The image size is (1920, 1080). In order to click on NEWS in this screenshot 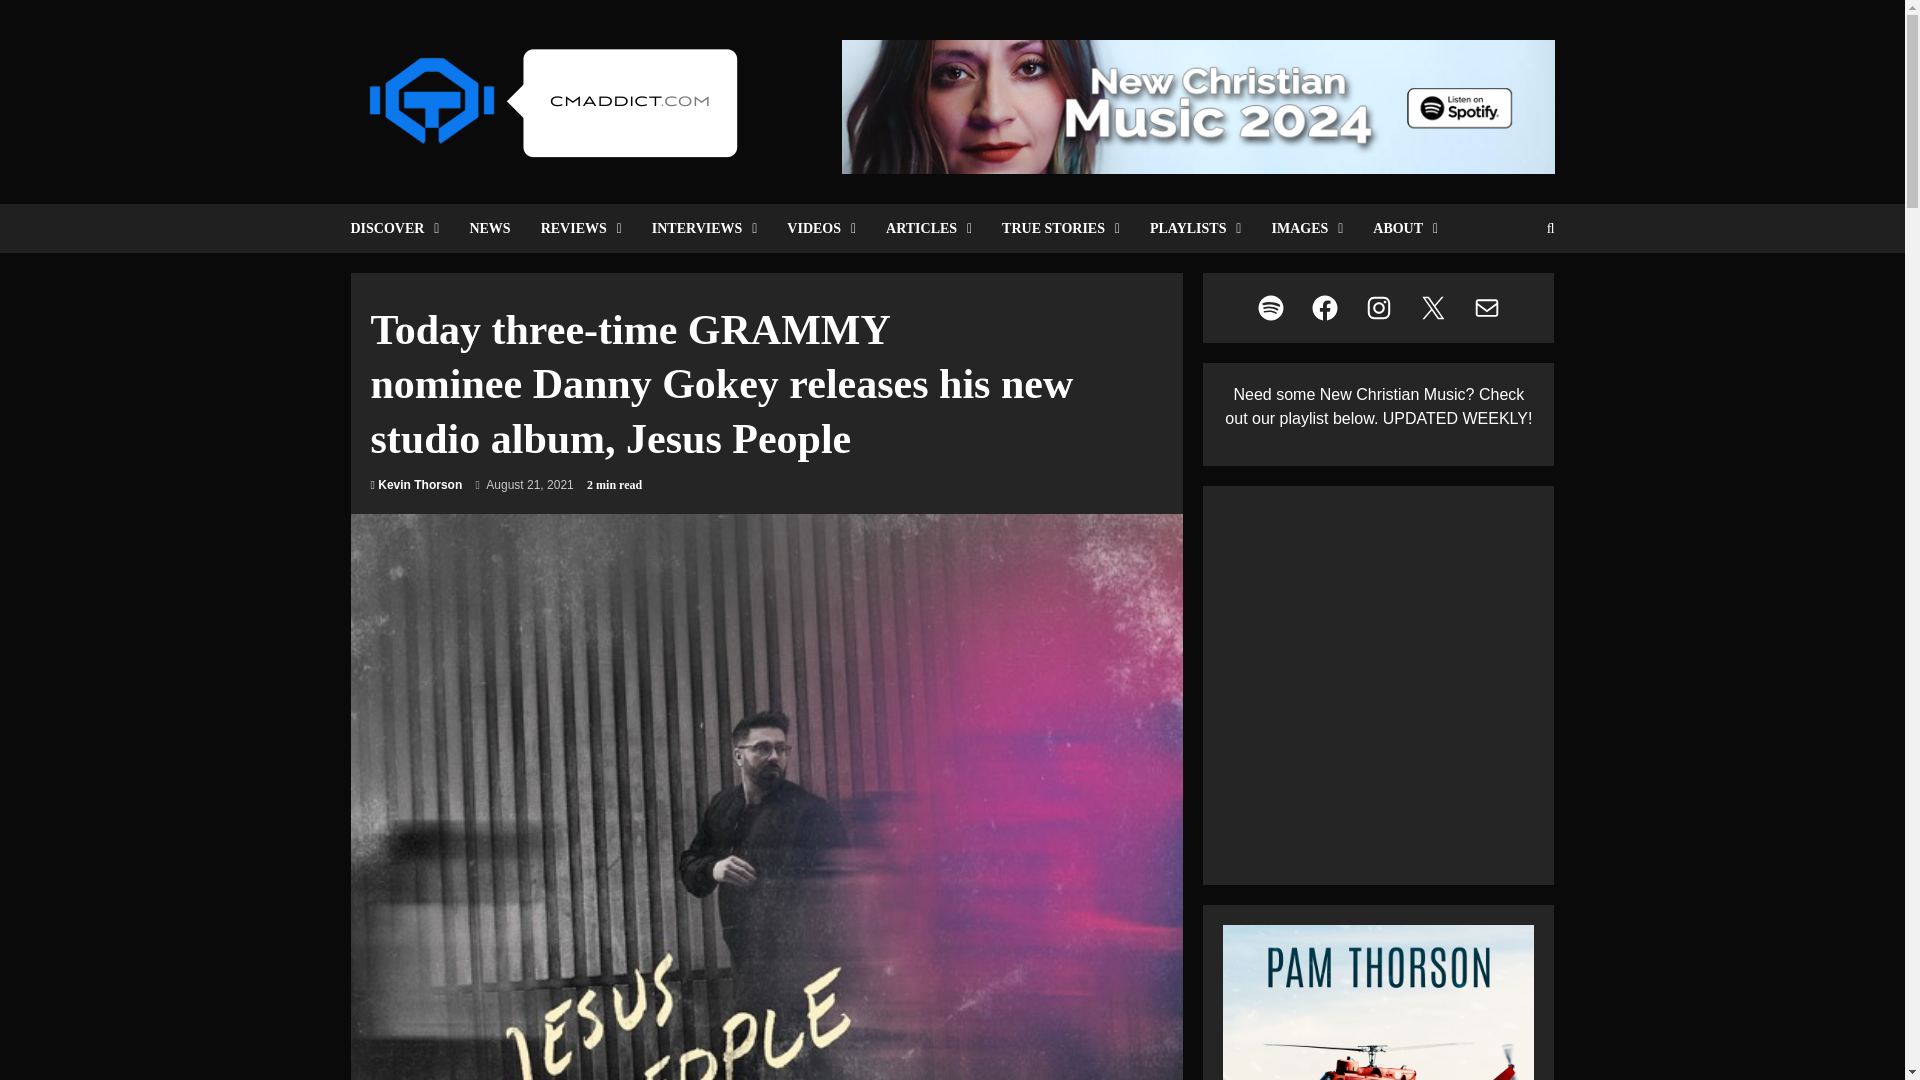, I will do `click(488, 228)`.